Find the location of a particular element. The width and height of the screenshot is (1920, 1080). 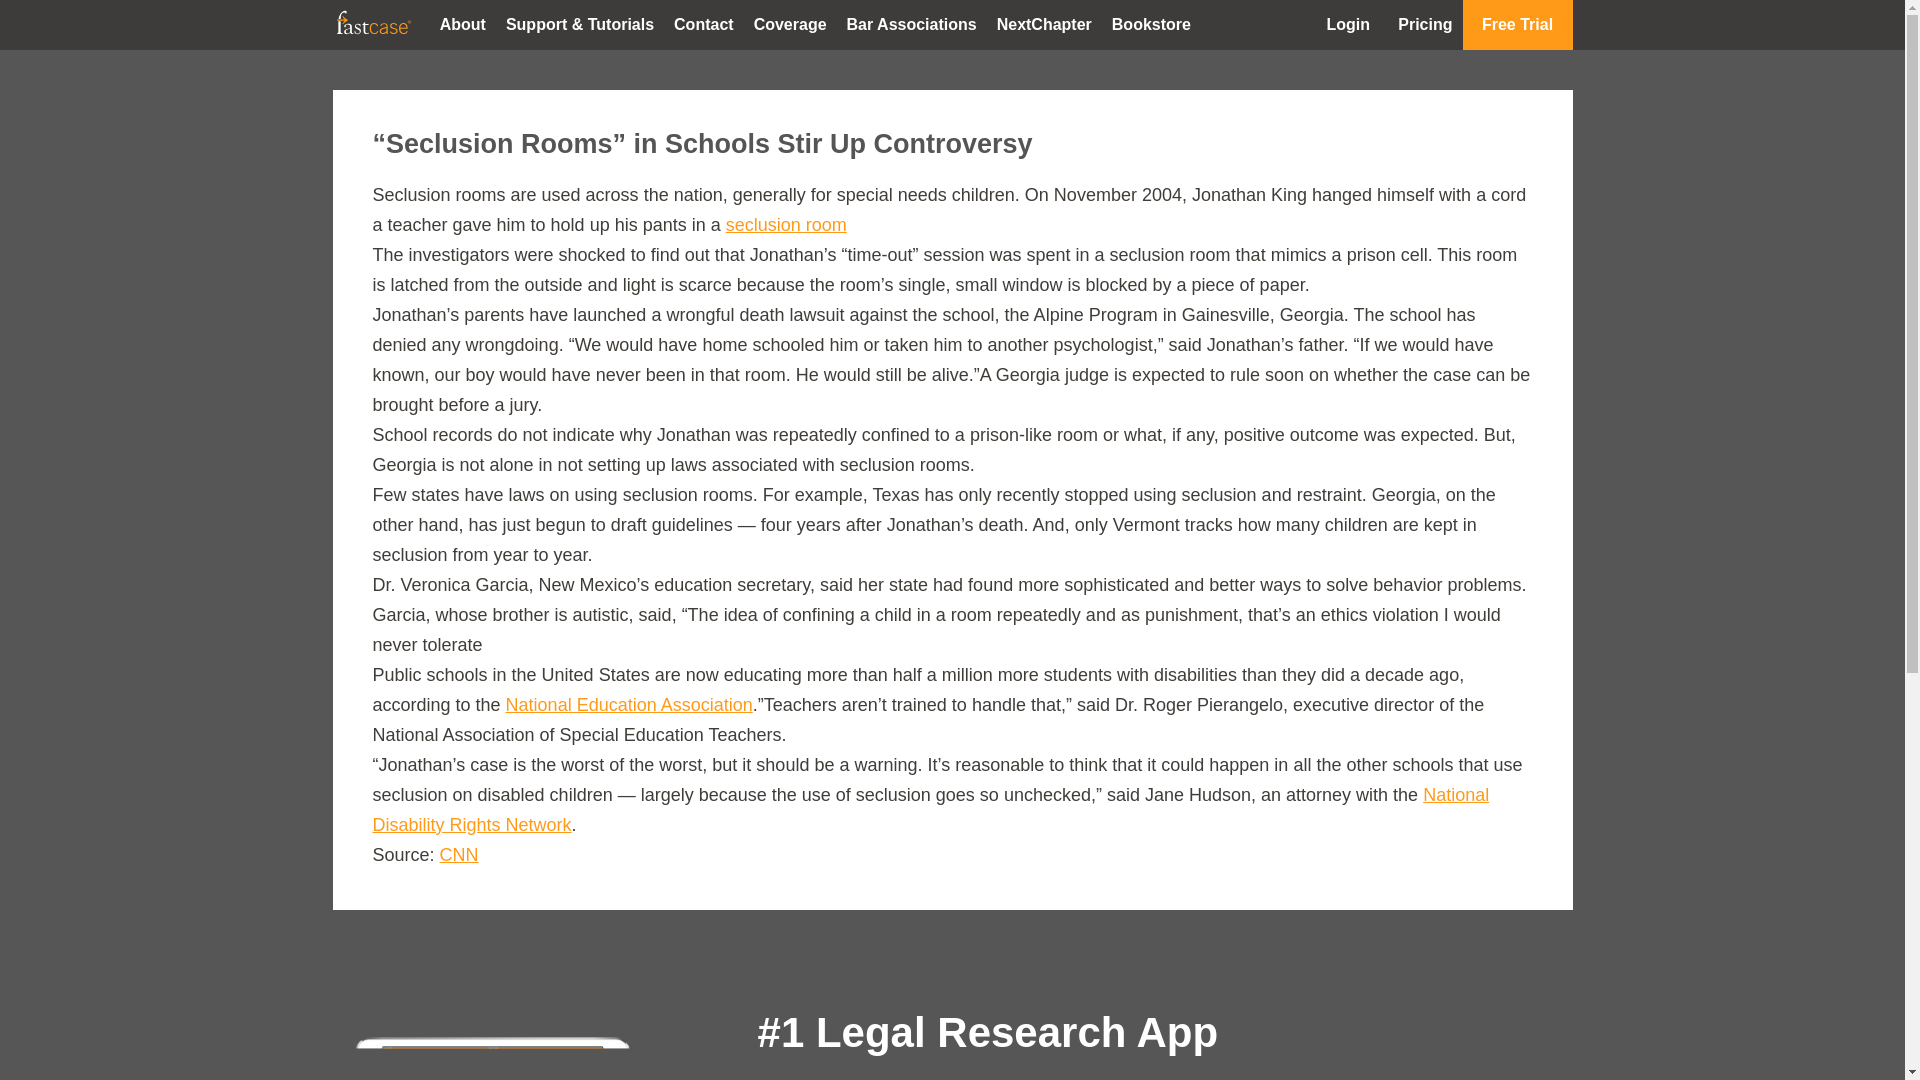

Coverage is located at coordinates (790, 24).